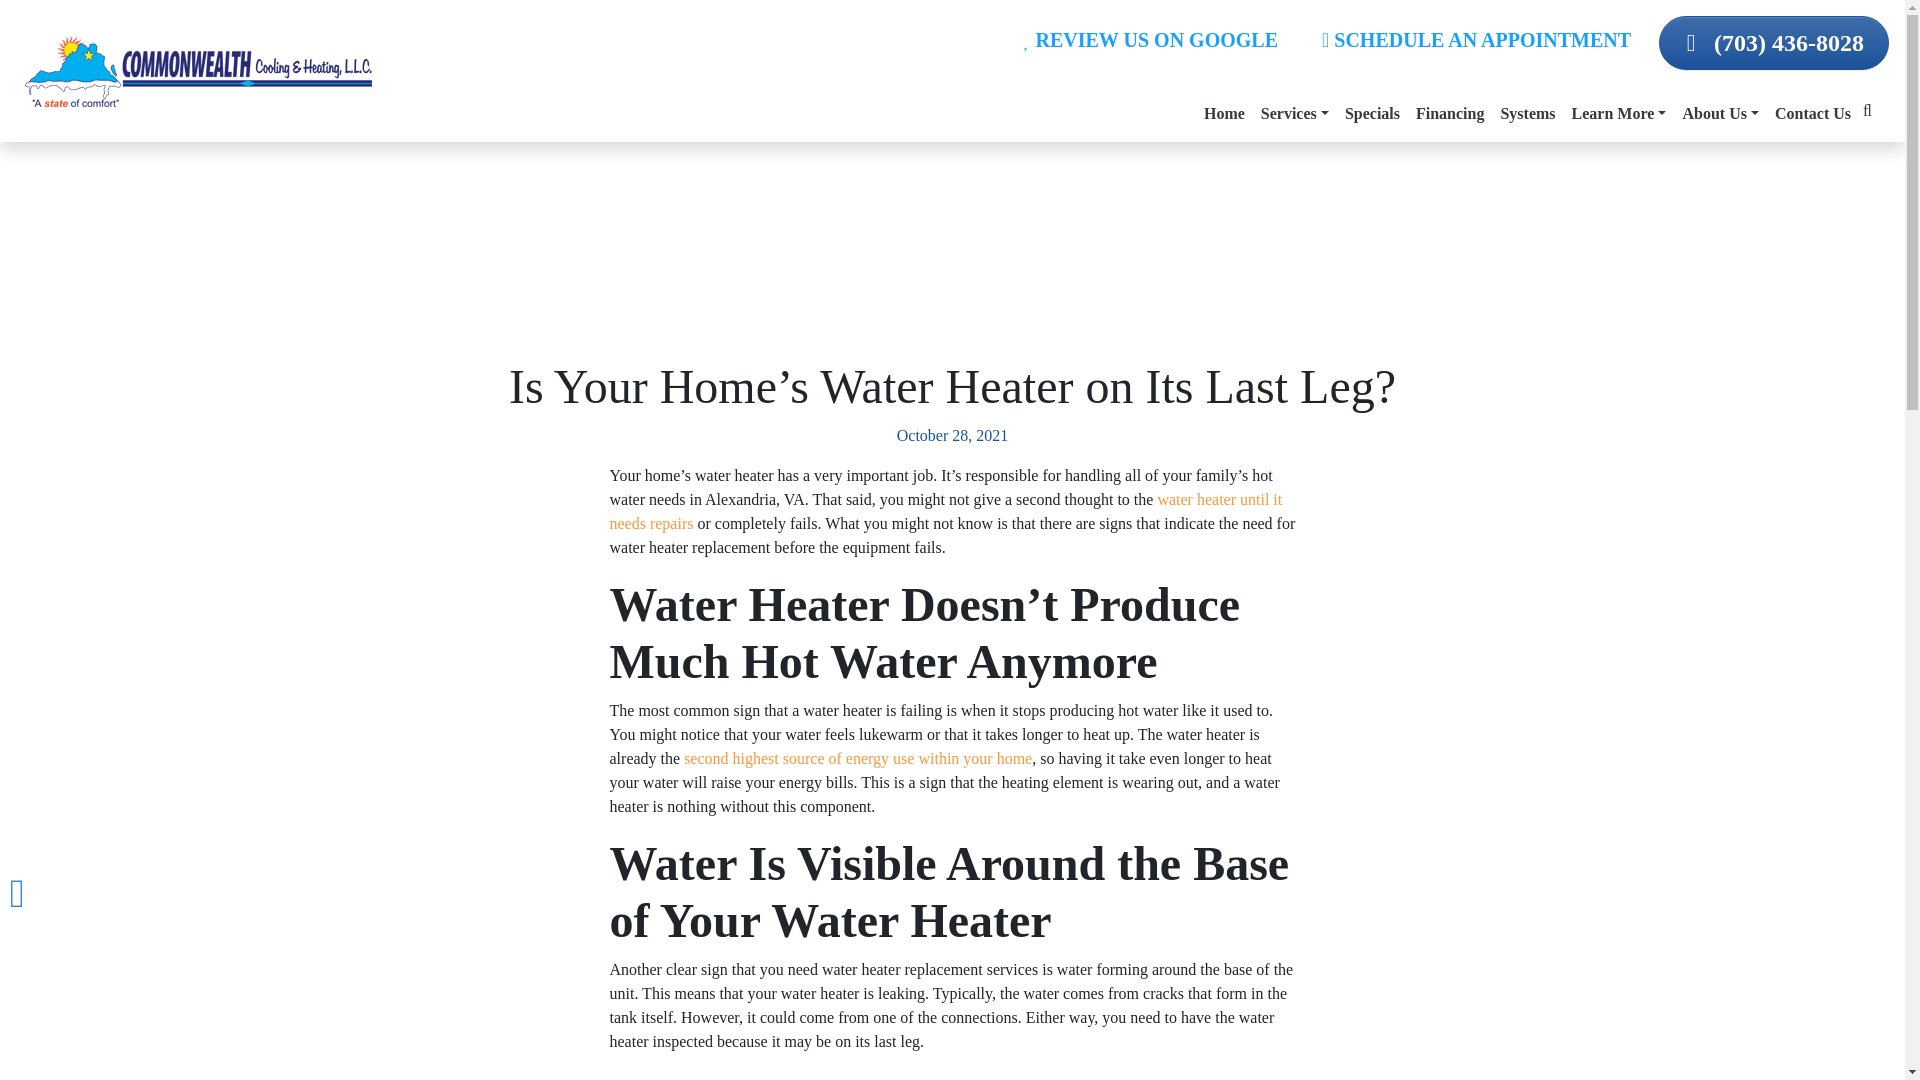 The width and height of the screenshot is (1920, 1080). What do you see at coordinates (1224, 113) in the screenshot?
I see `Home` at bounding box center [1224, 113].